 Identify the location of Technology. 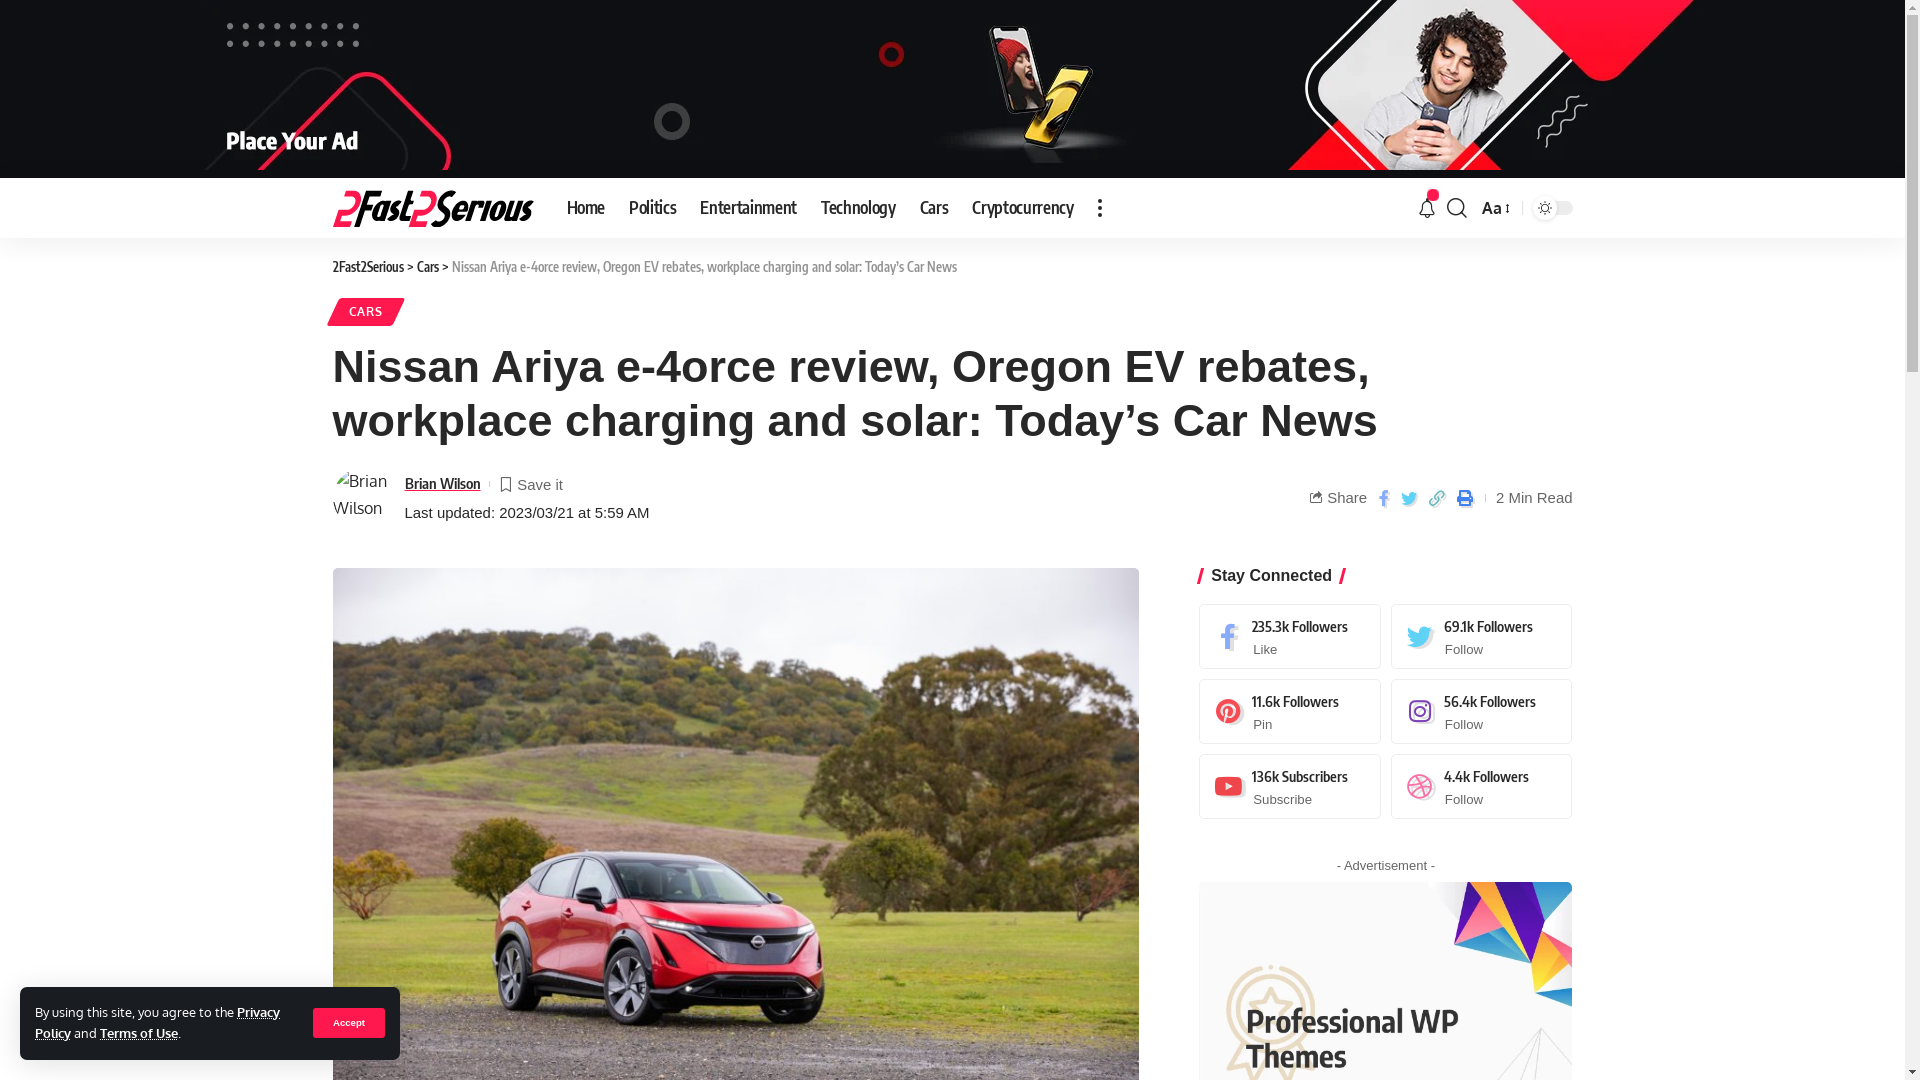
(858, 208).